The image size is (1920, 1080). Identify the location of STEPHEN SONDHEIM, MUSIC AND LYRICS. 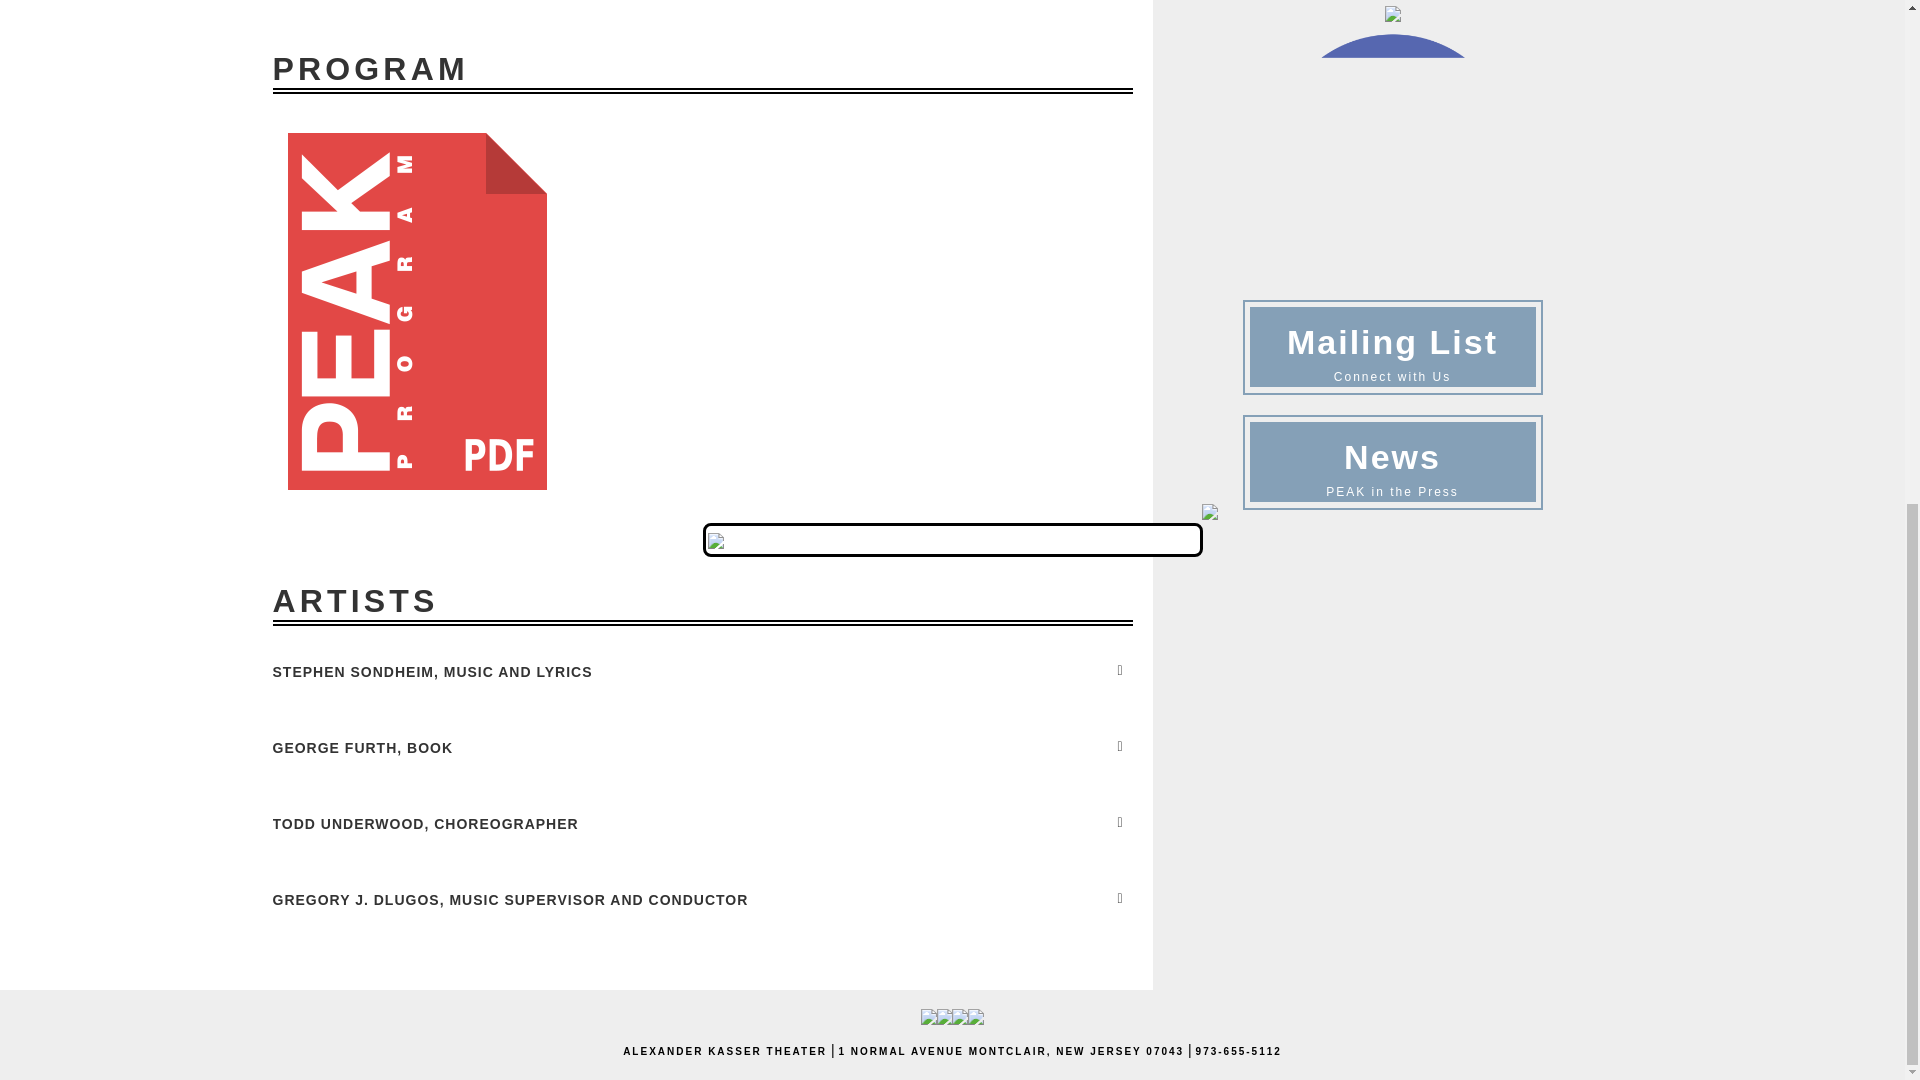
(702, 671).